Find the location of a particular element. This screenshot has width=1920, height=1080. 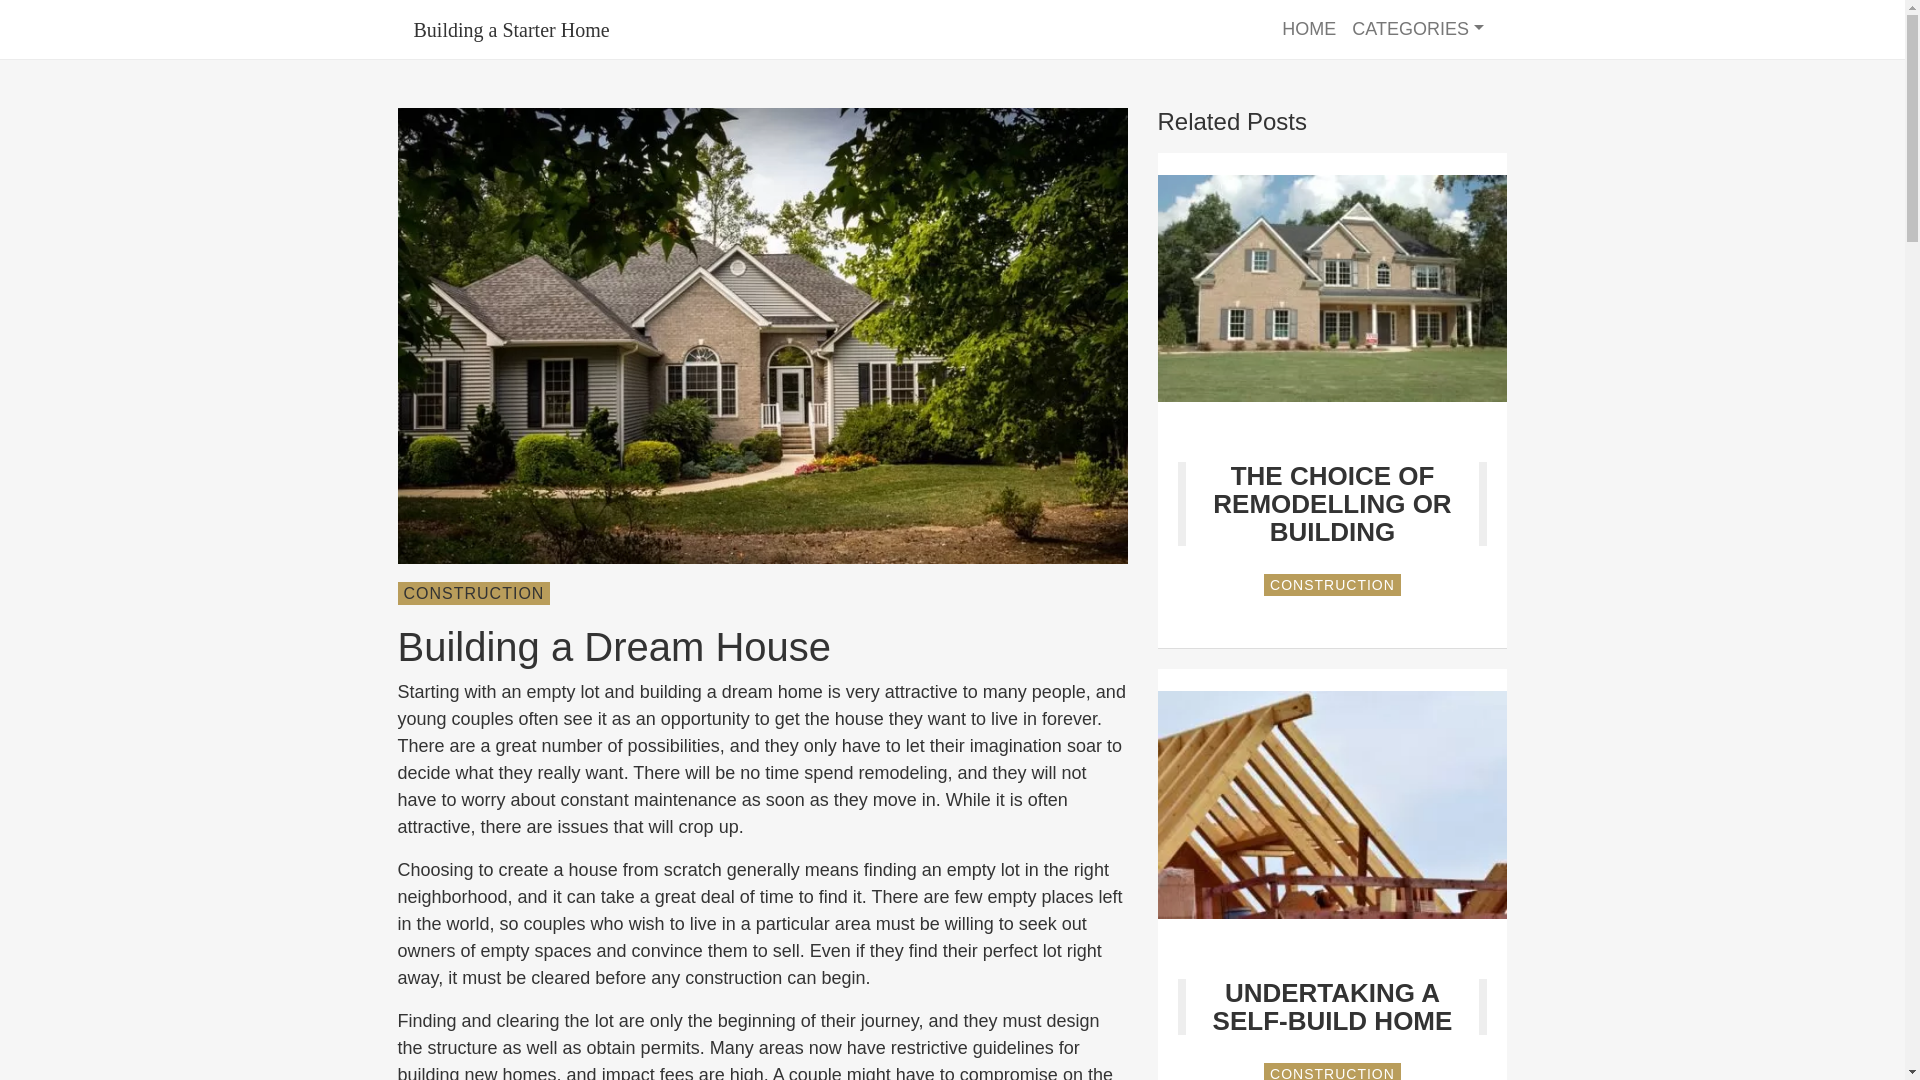

CATEGORIES is located at coordinates (1418, 28).